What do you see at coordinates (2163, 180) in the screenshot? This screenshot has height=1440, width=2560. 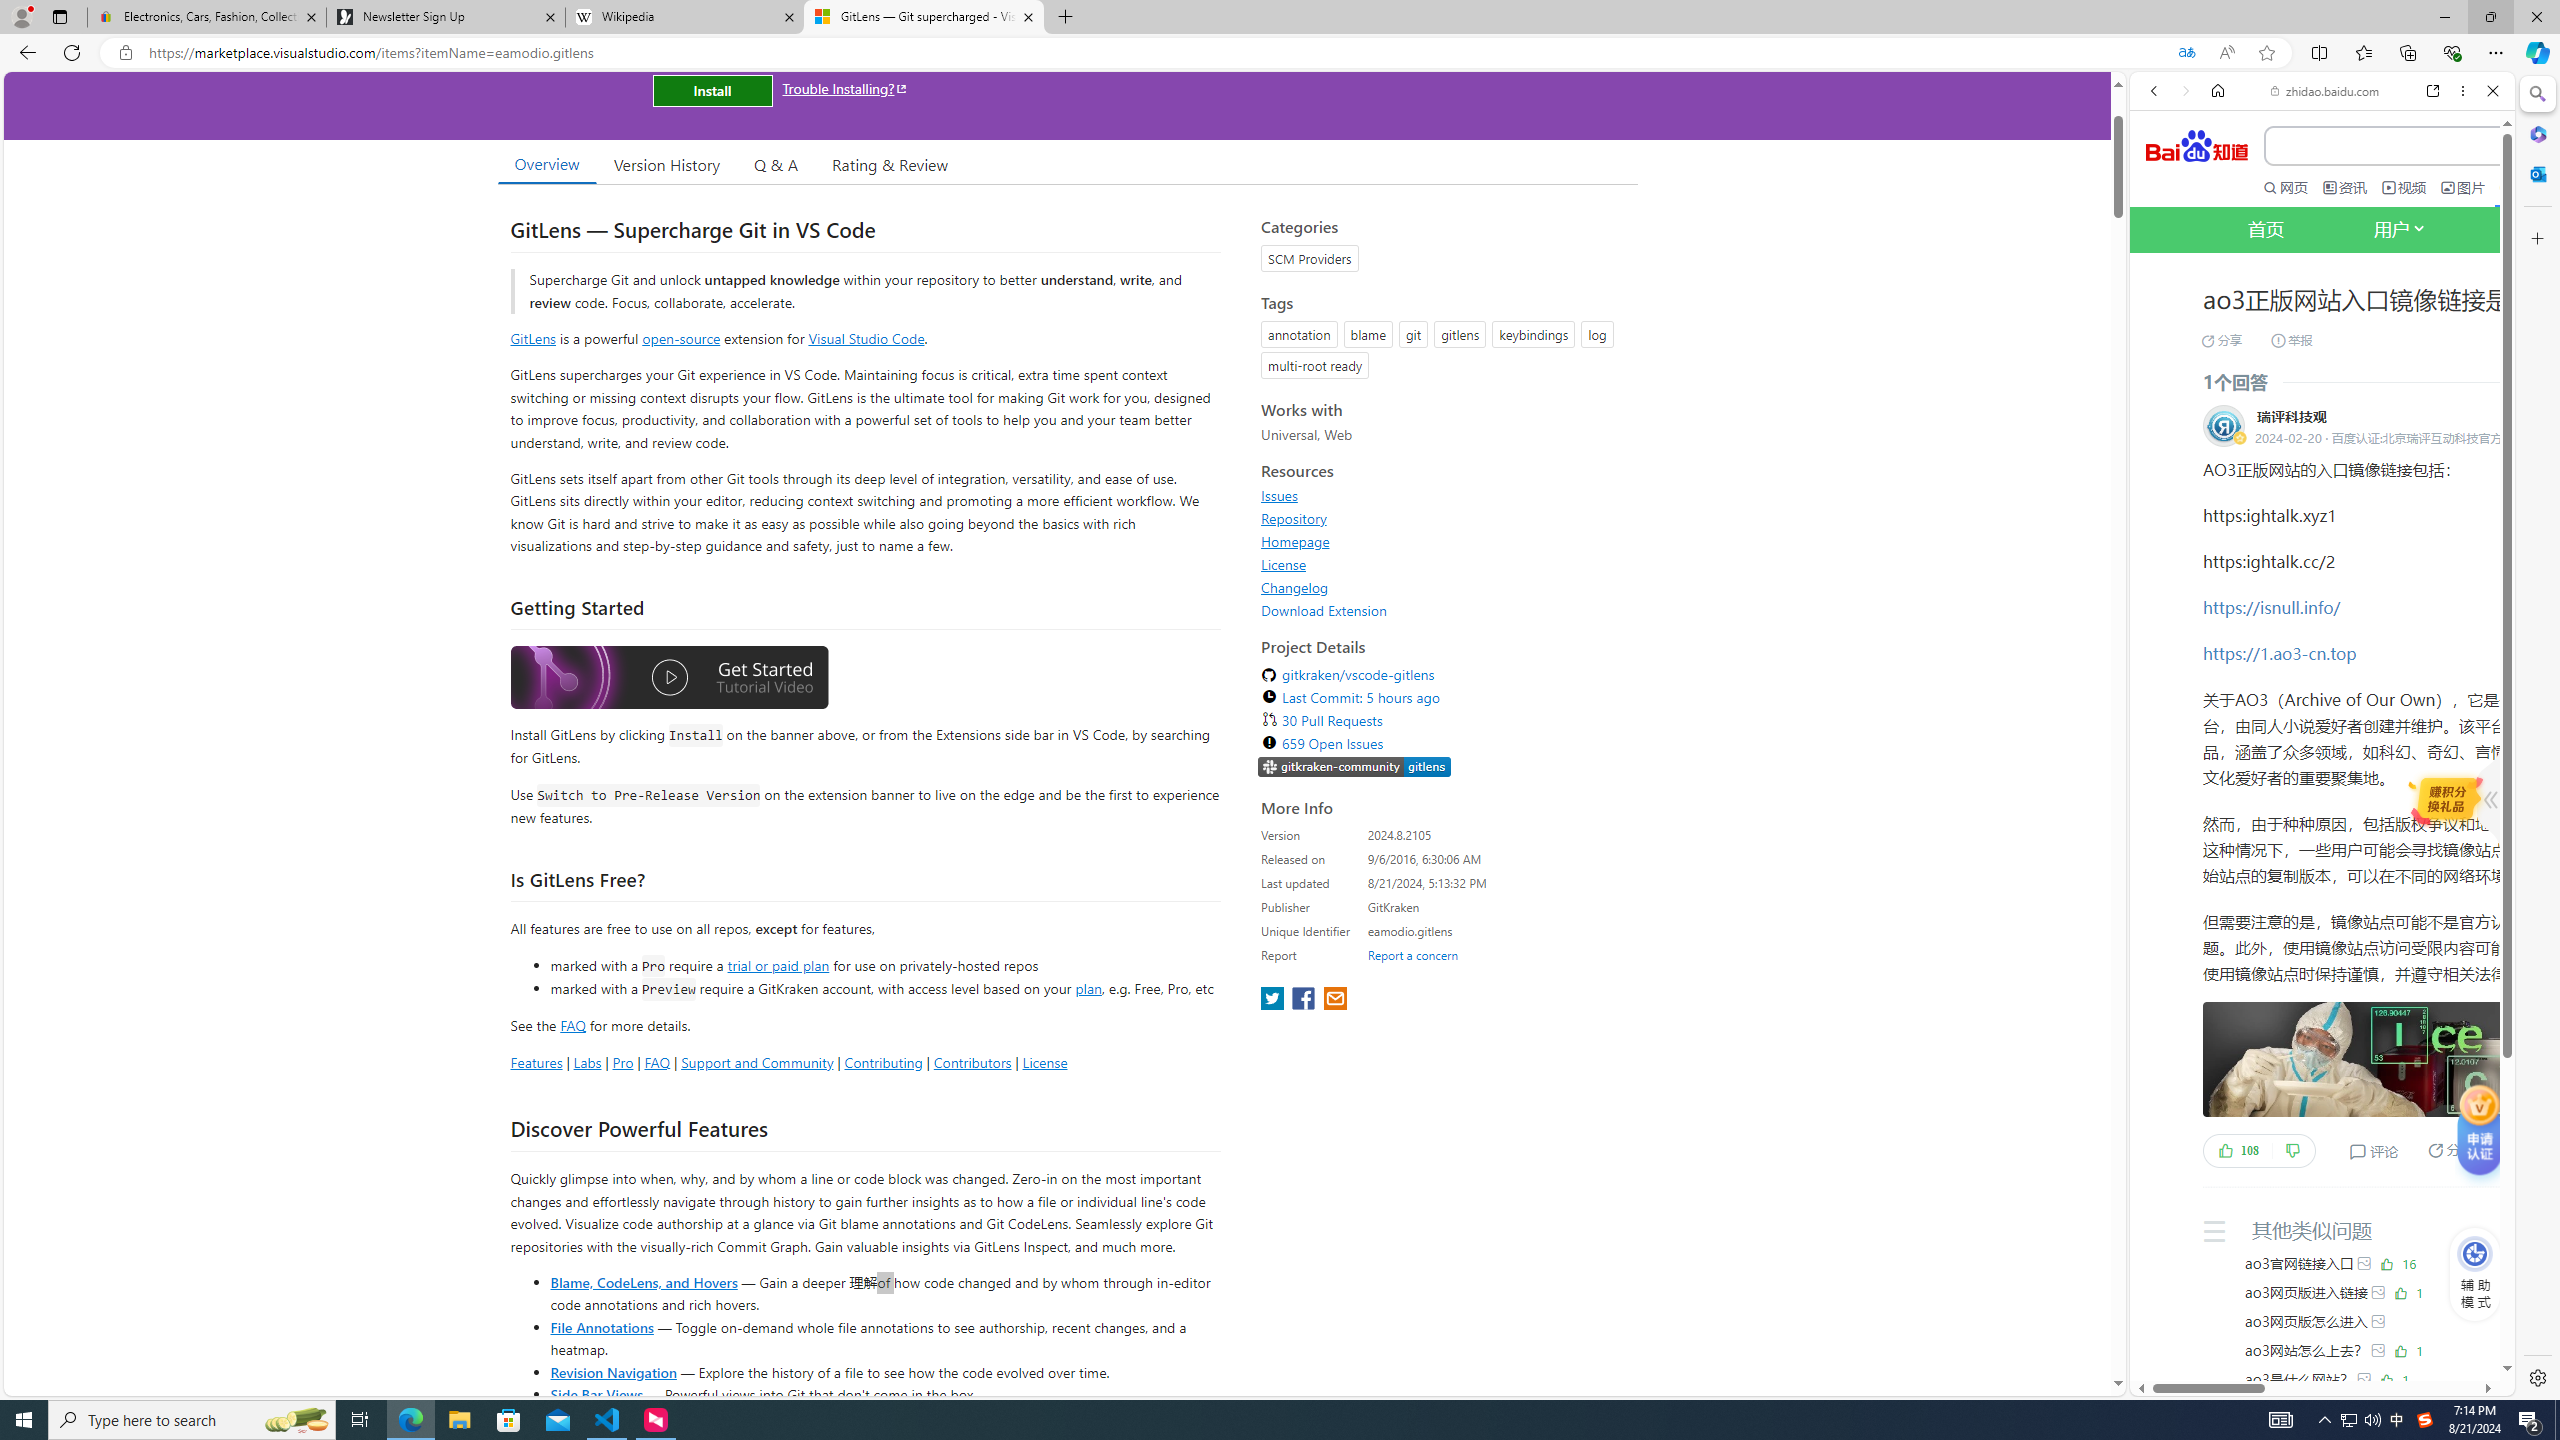 I see `Web scope` at bounding box center [2163, 180].